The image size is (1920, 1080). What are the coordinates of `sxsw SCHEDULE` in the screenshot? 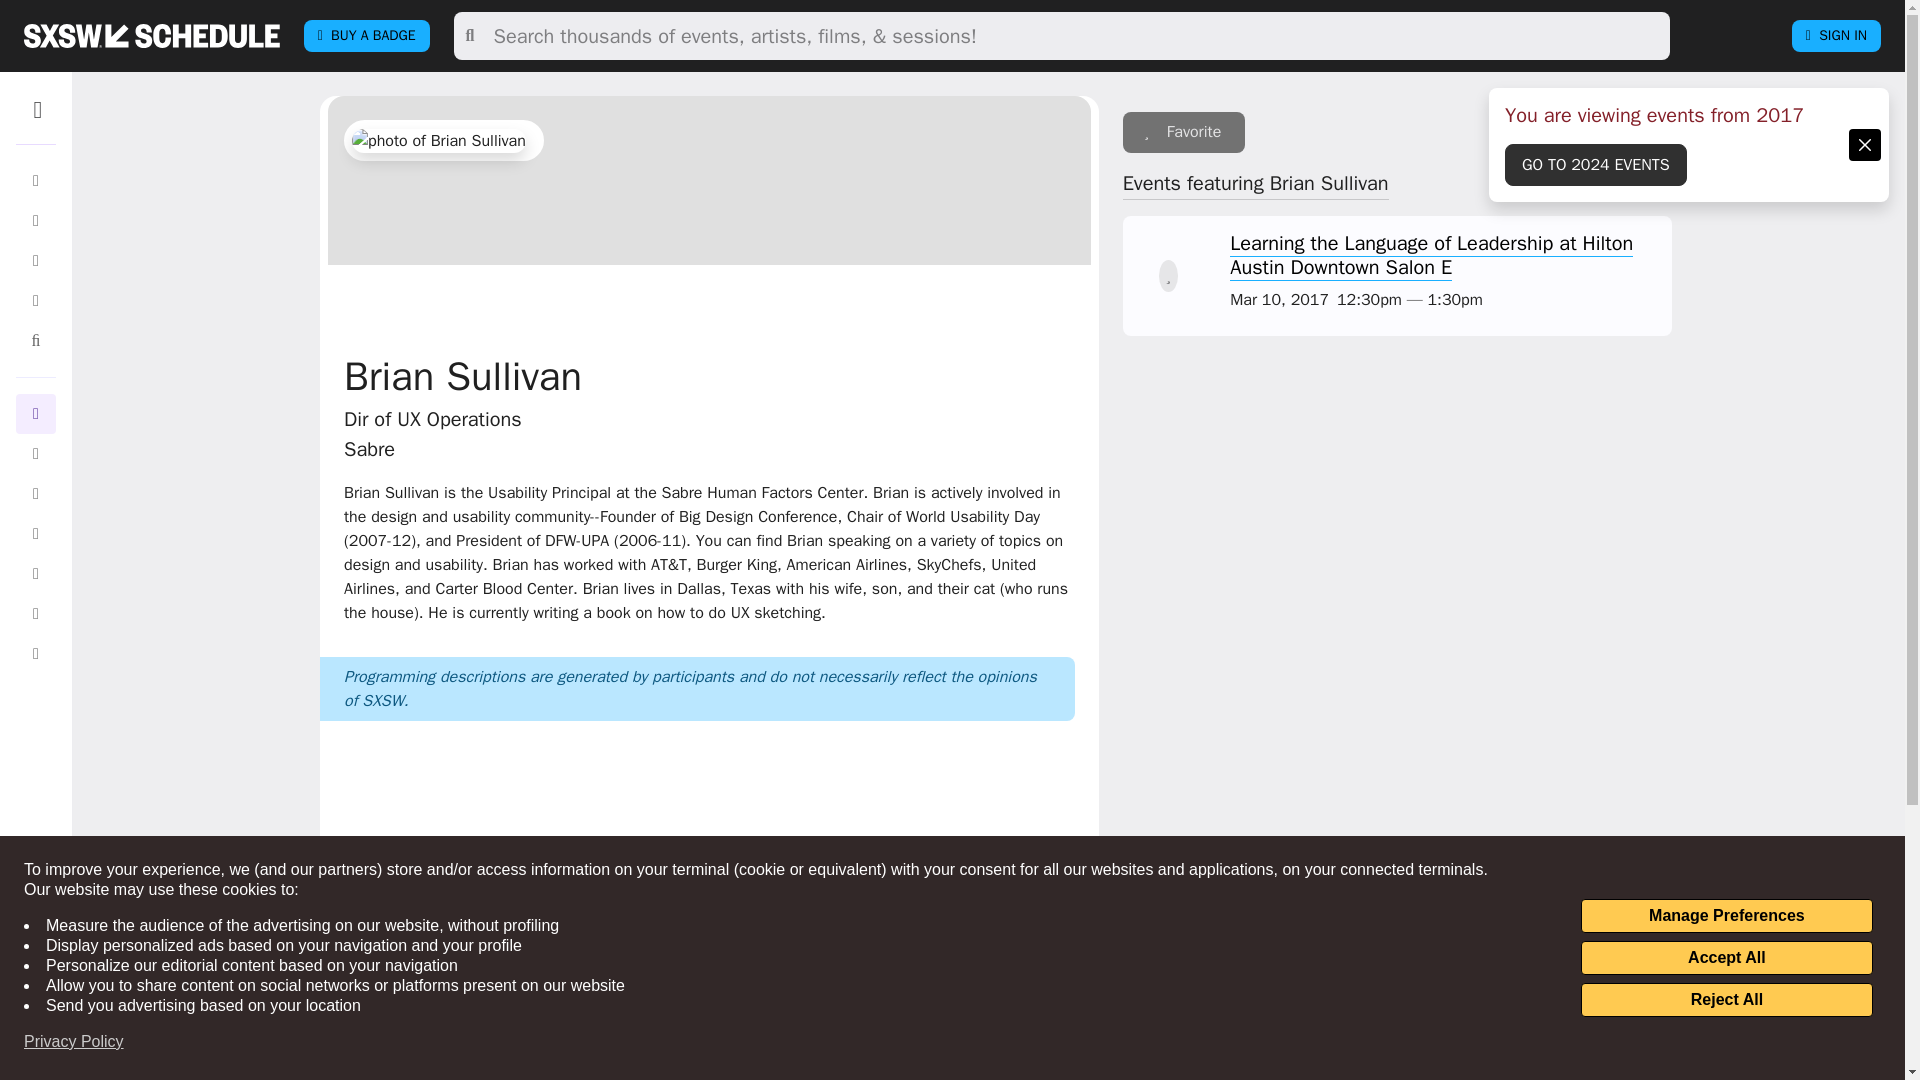 It's located at (151, 35).